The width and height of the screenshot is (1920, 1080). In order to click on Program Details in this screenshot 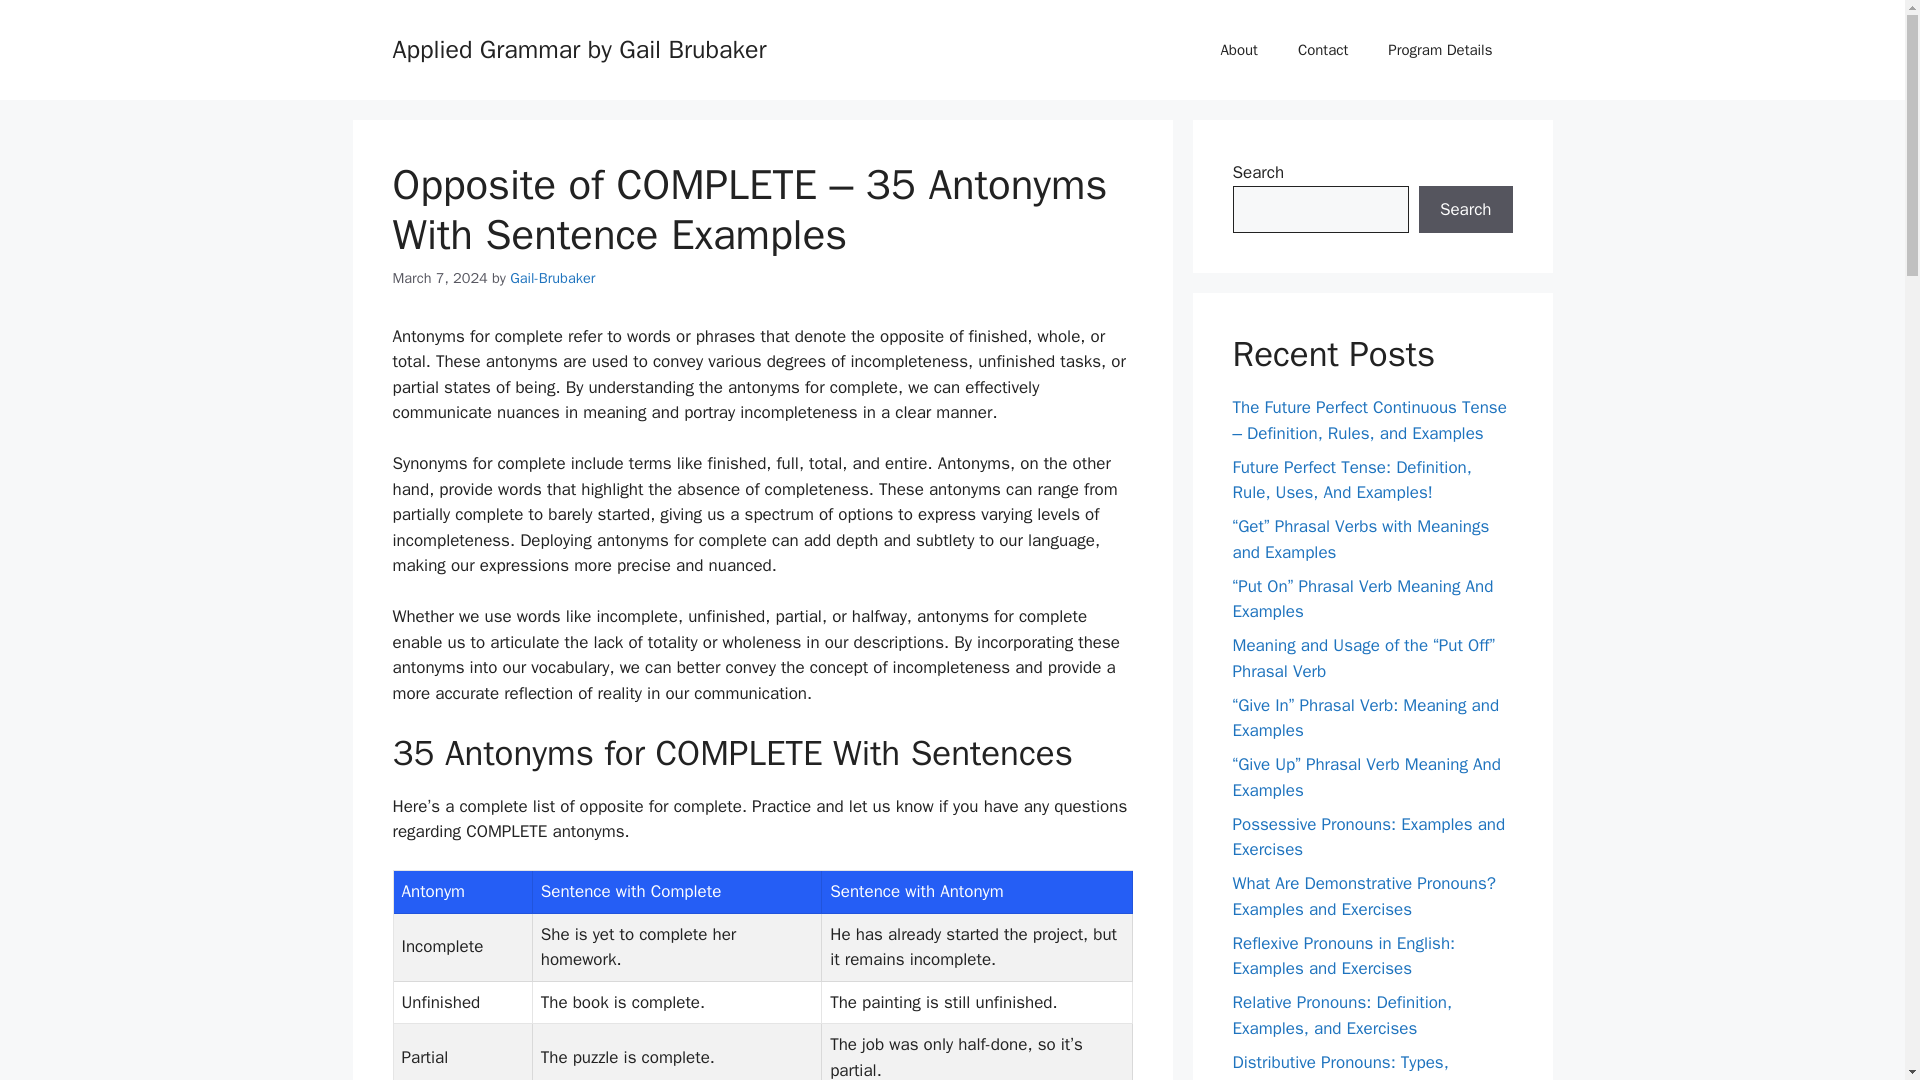, I will do `click(1440, 50)`.